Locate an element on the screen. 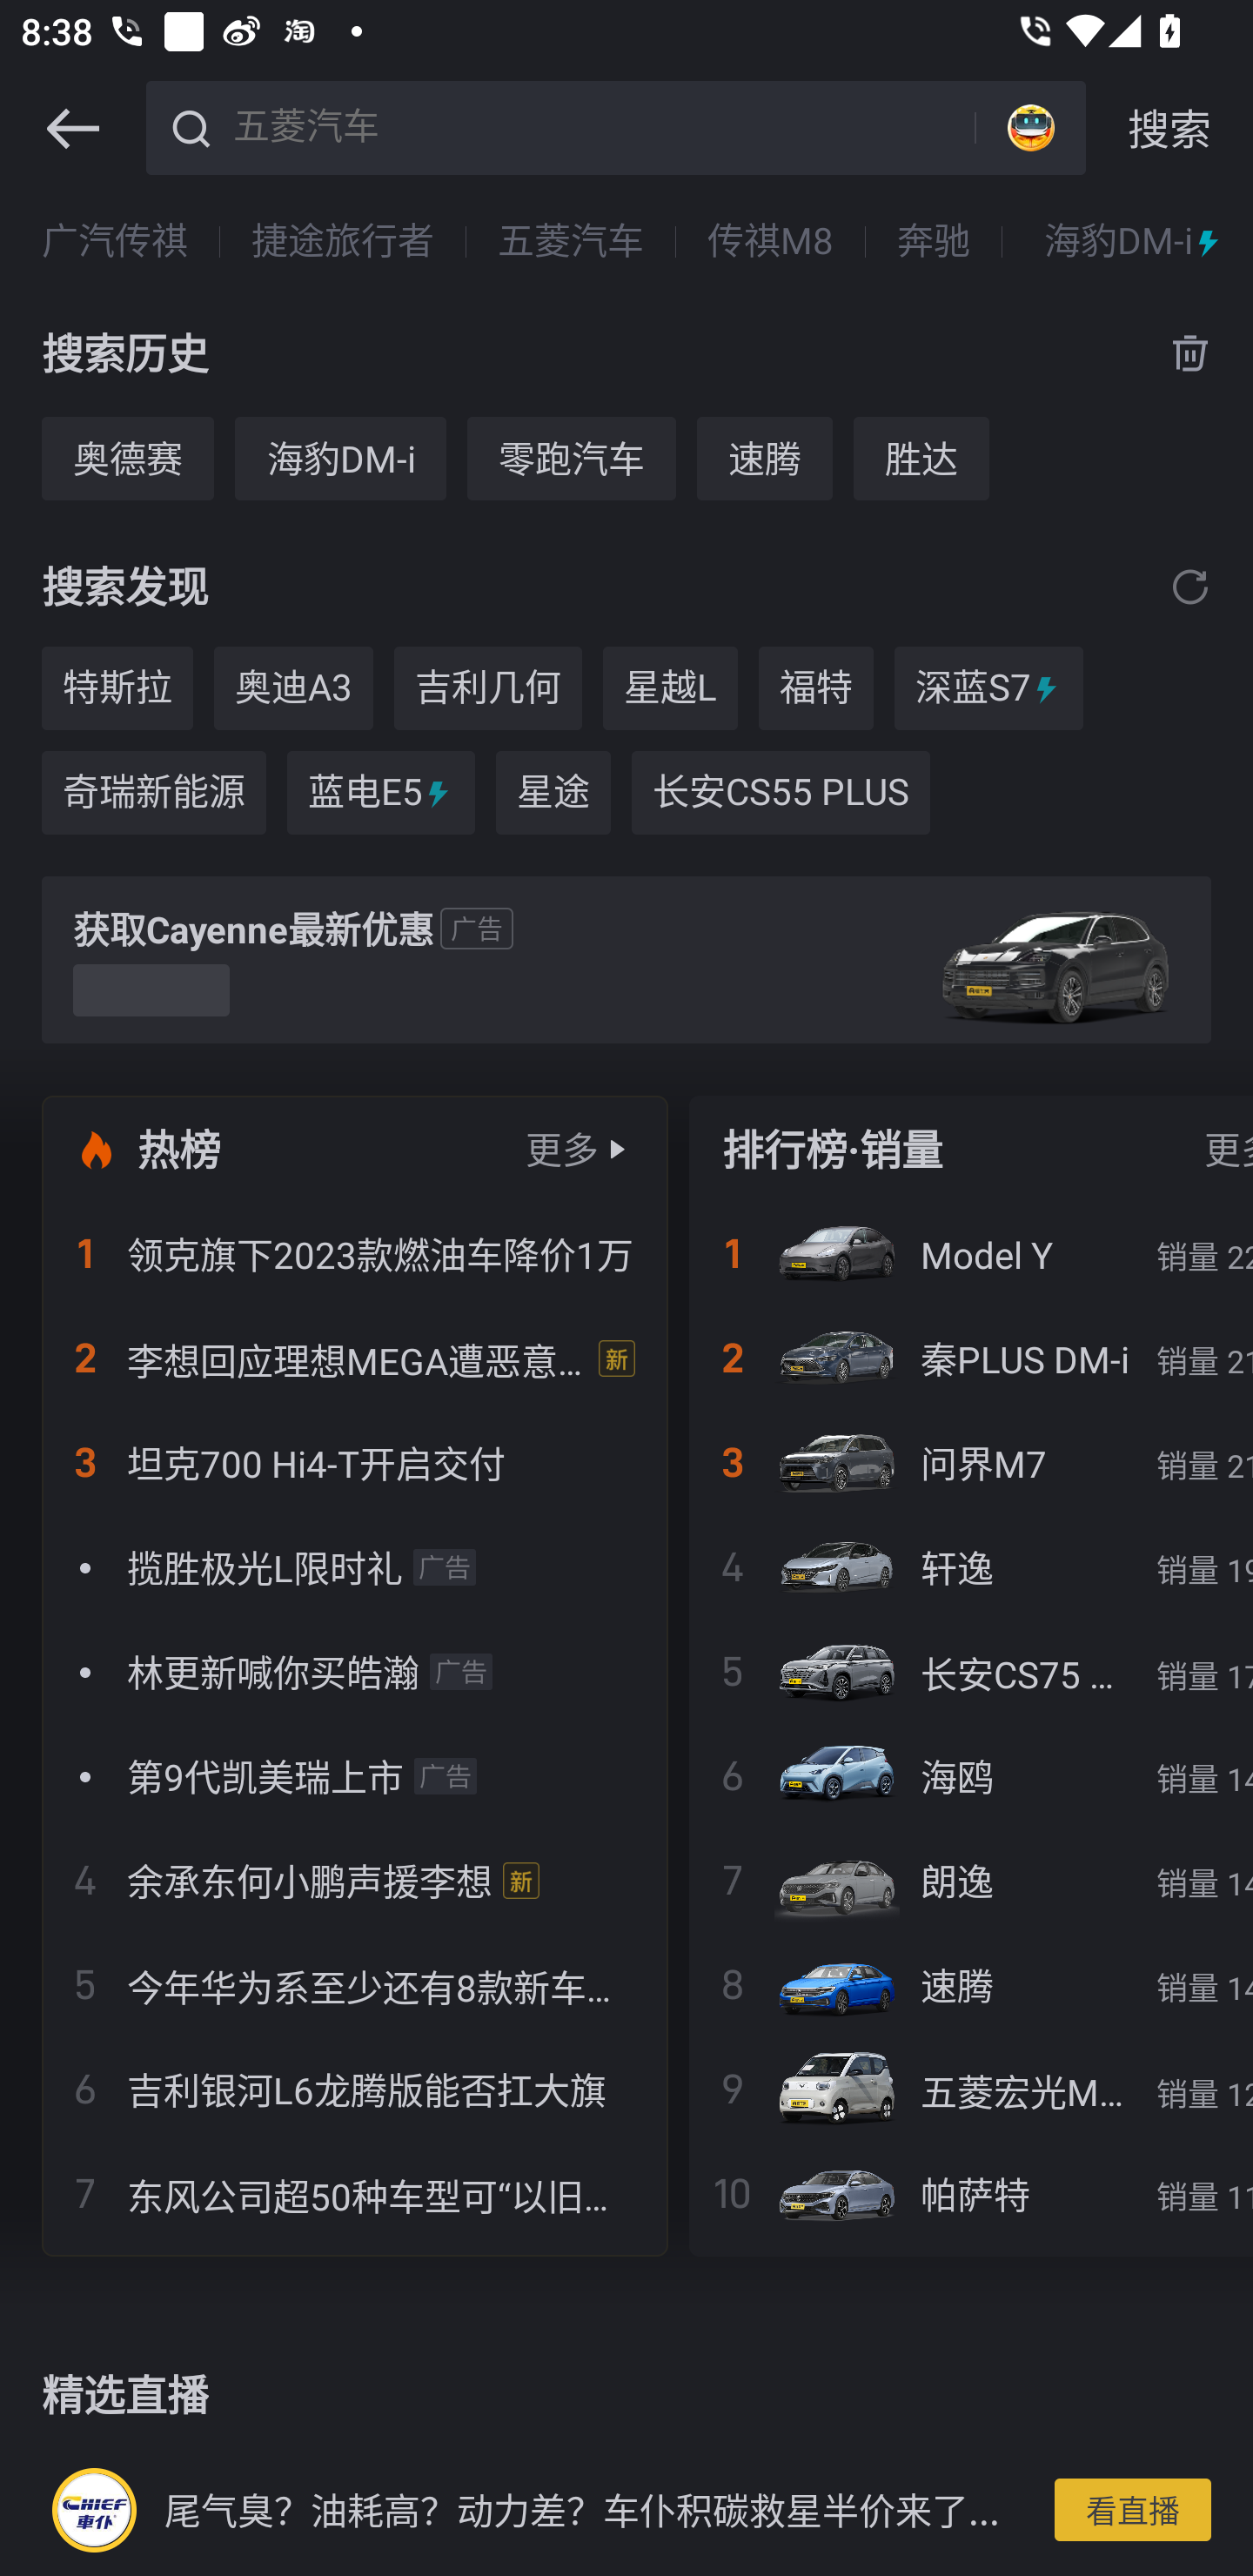 The width and height of the screenshot is (1253, 2576).  is located at coordinates (72, 129).